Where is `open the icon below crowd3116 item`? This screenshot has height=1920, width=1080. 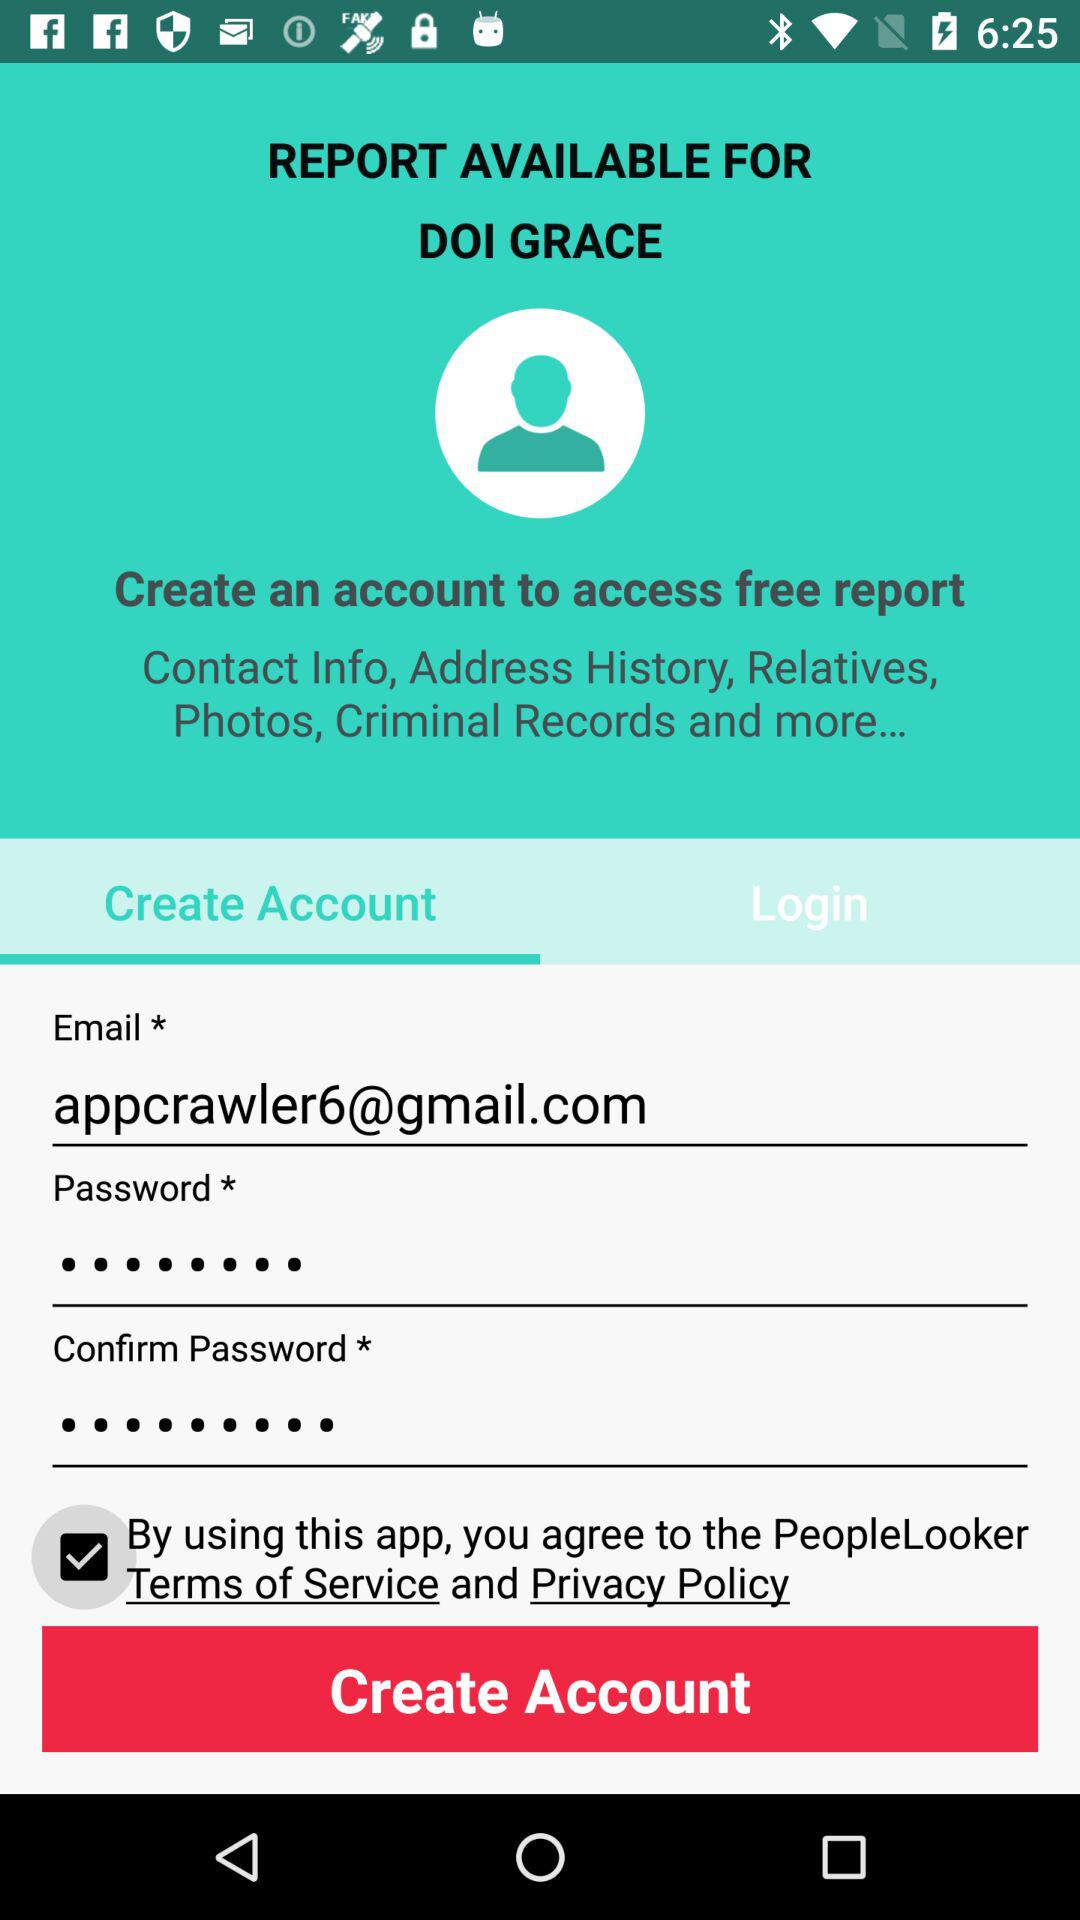
open the icon below crowd3116 item is located at coordinates (84, 1556).